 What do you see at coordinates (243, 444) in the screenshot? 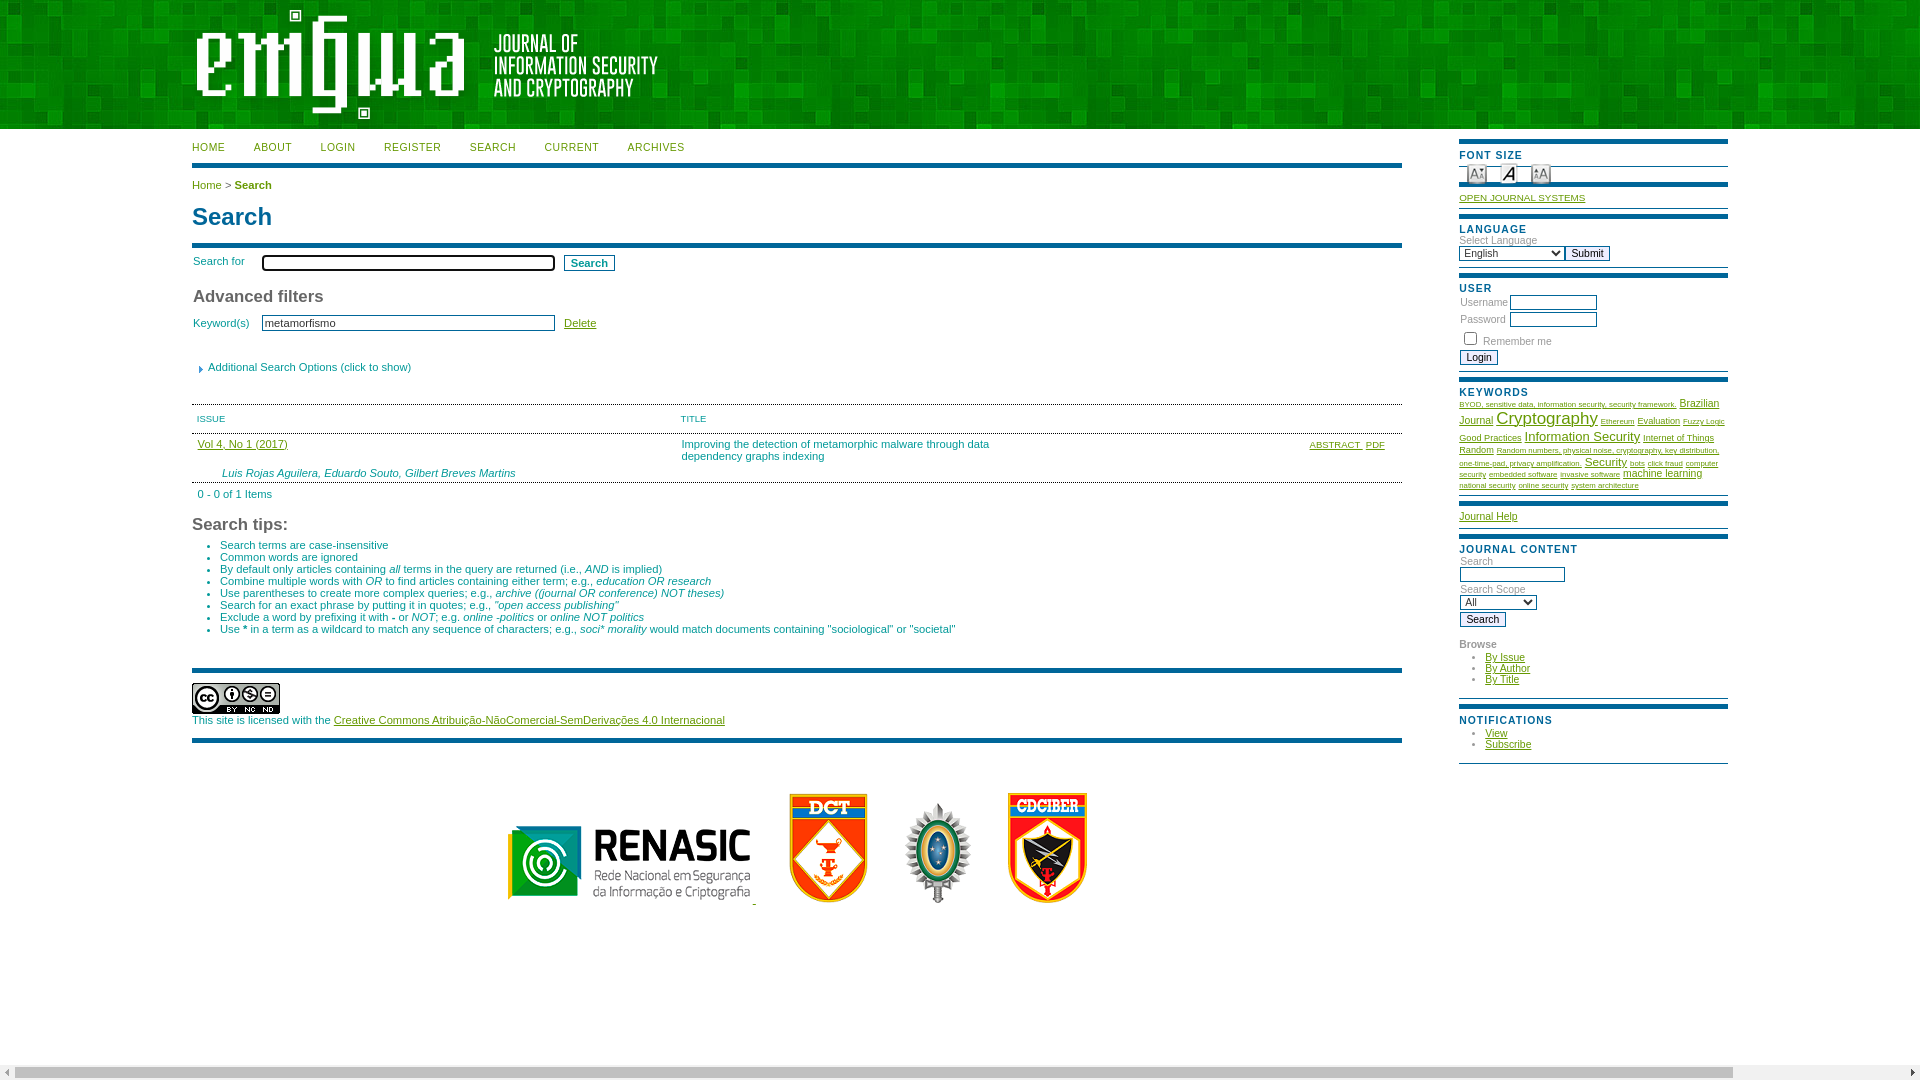
I see `Vol 4, No 1 (2017)` at bounding box center [243, 444].